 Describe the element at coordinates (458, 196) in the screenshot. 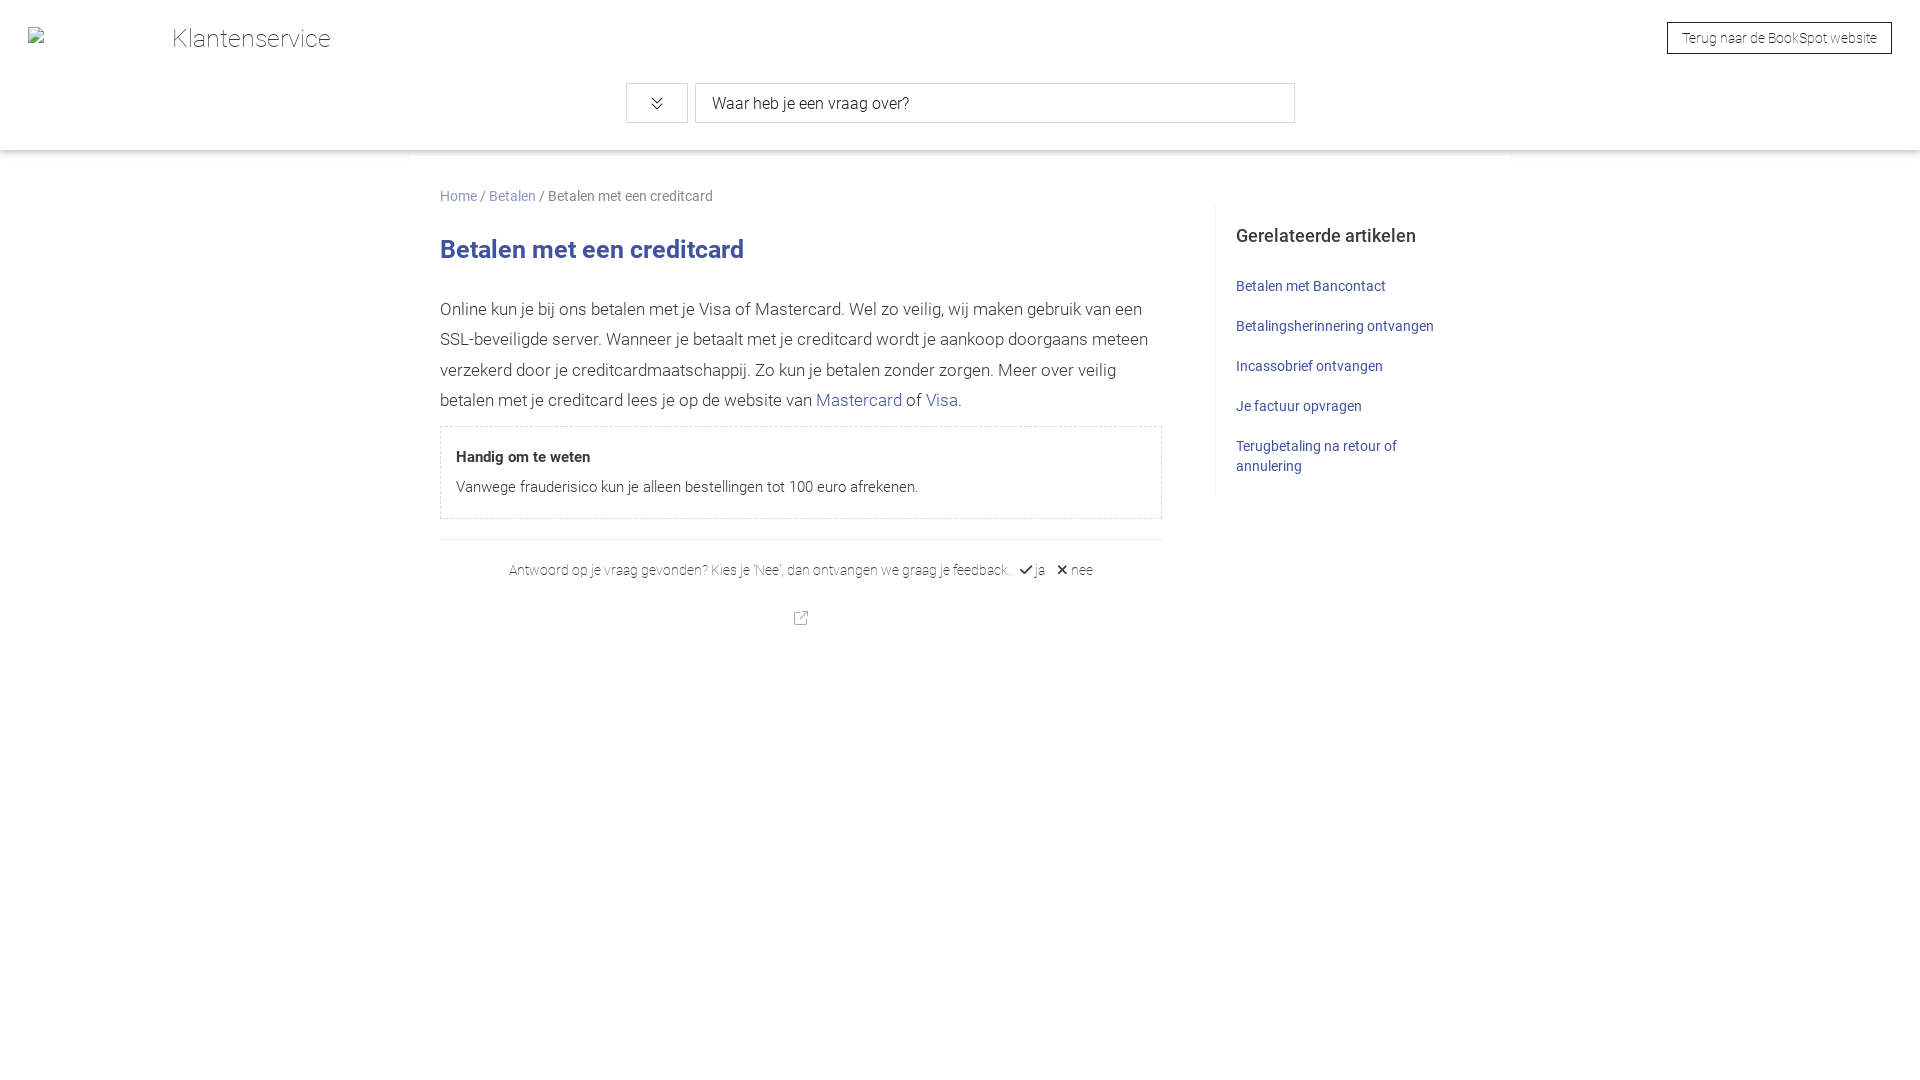

I see `Home` at that location.